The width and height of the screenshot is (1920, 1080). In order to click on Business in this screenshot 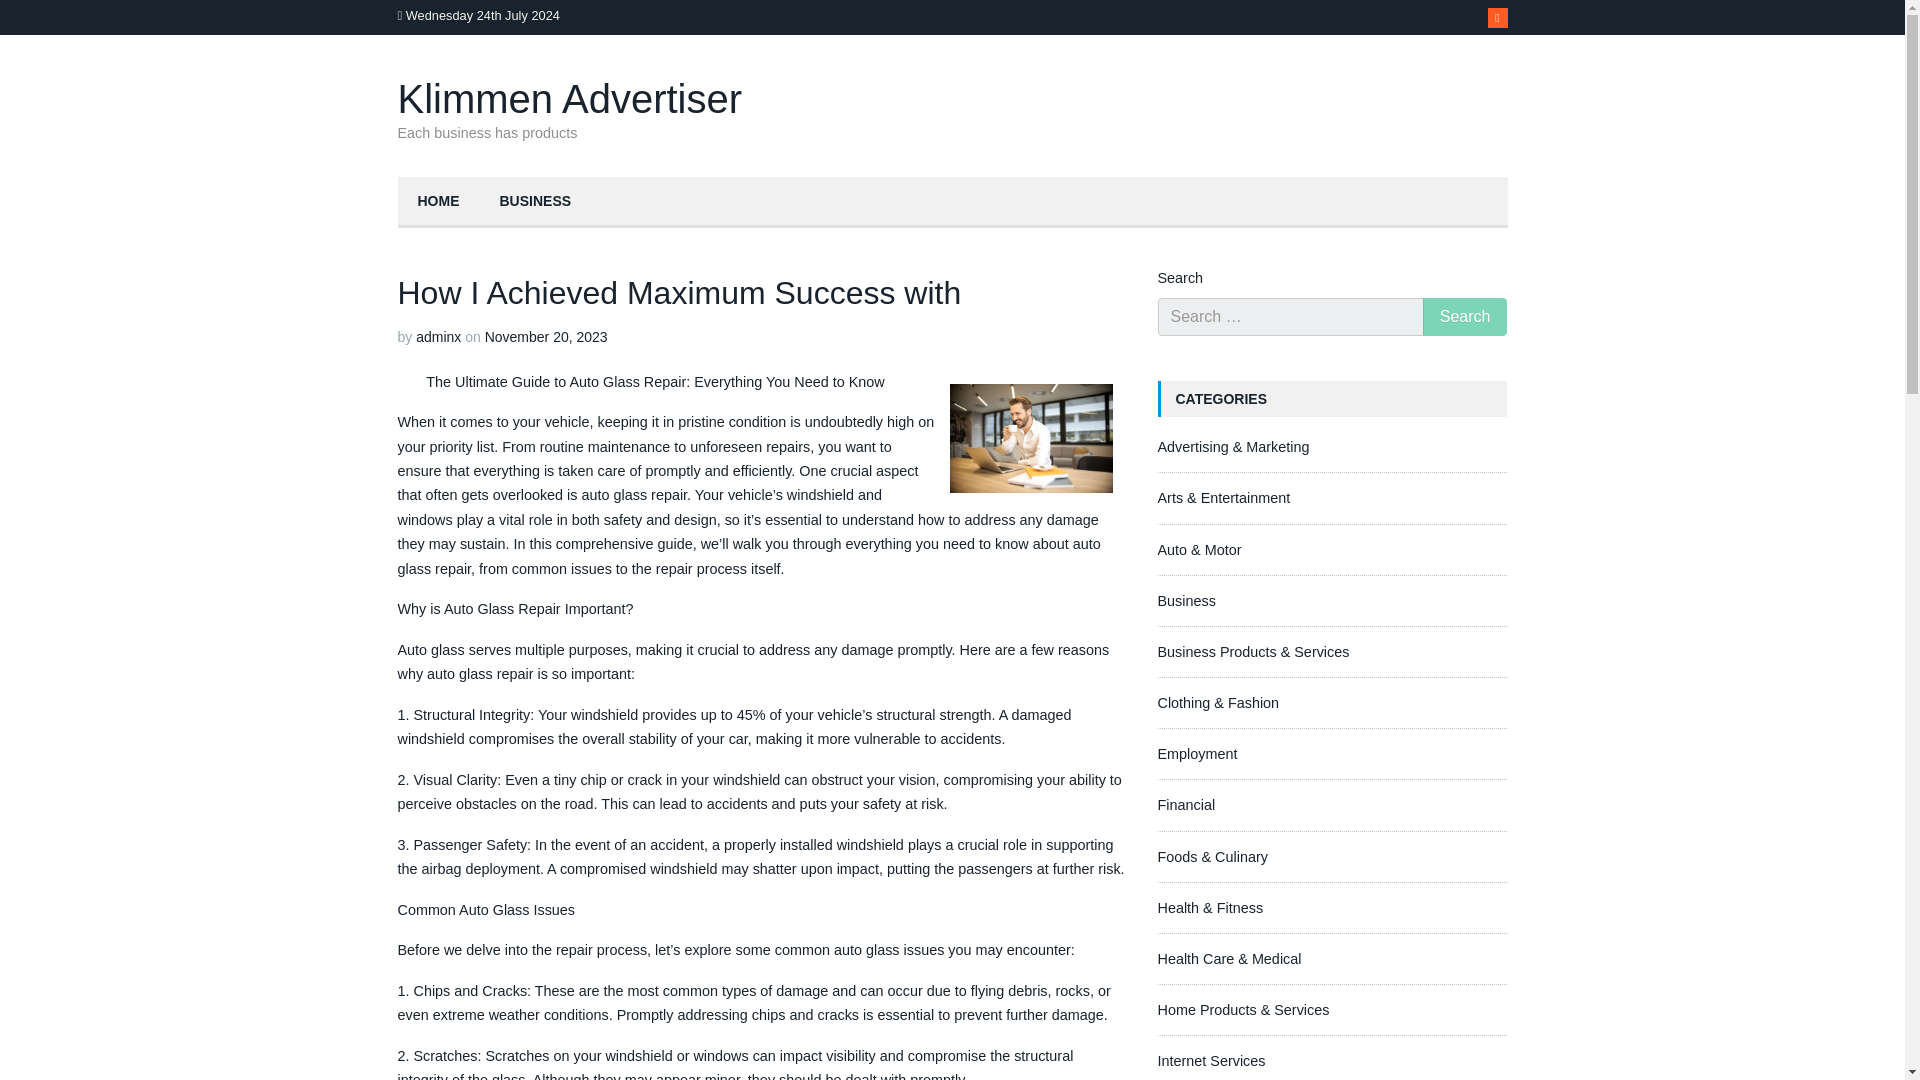, I will do `click(536, 202)`.